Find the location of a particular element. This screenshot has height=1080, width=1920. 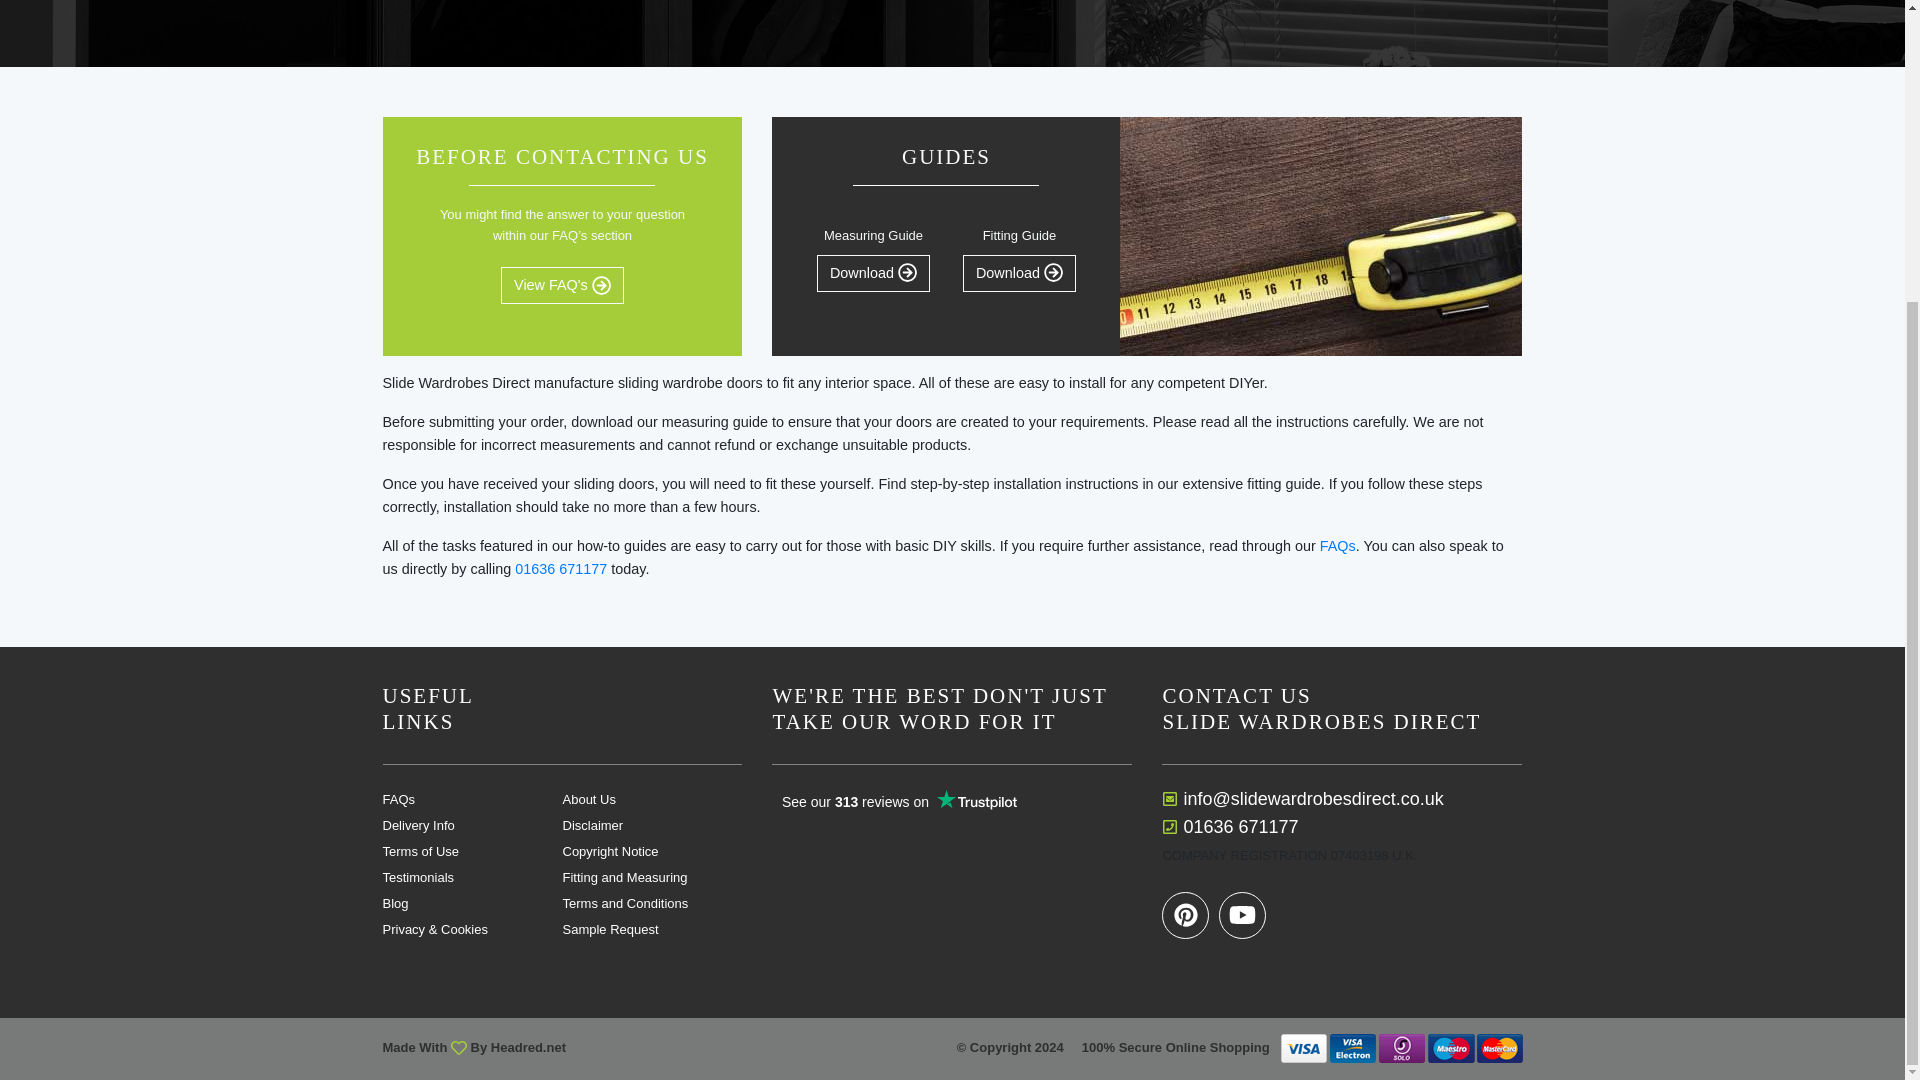

01636 671177 is located at coordinates (1240, 826).